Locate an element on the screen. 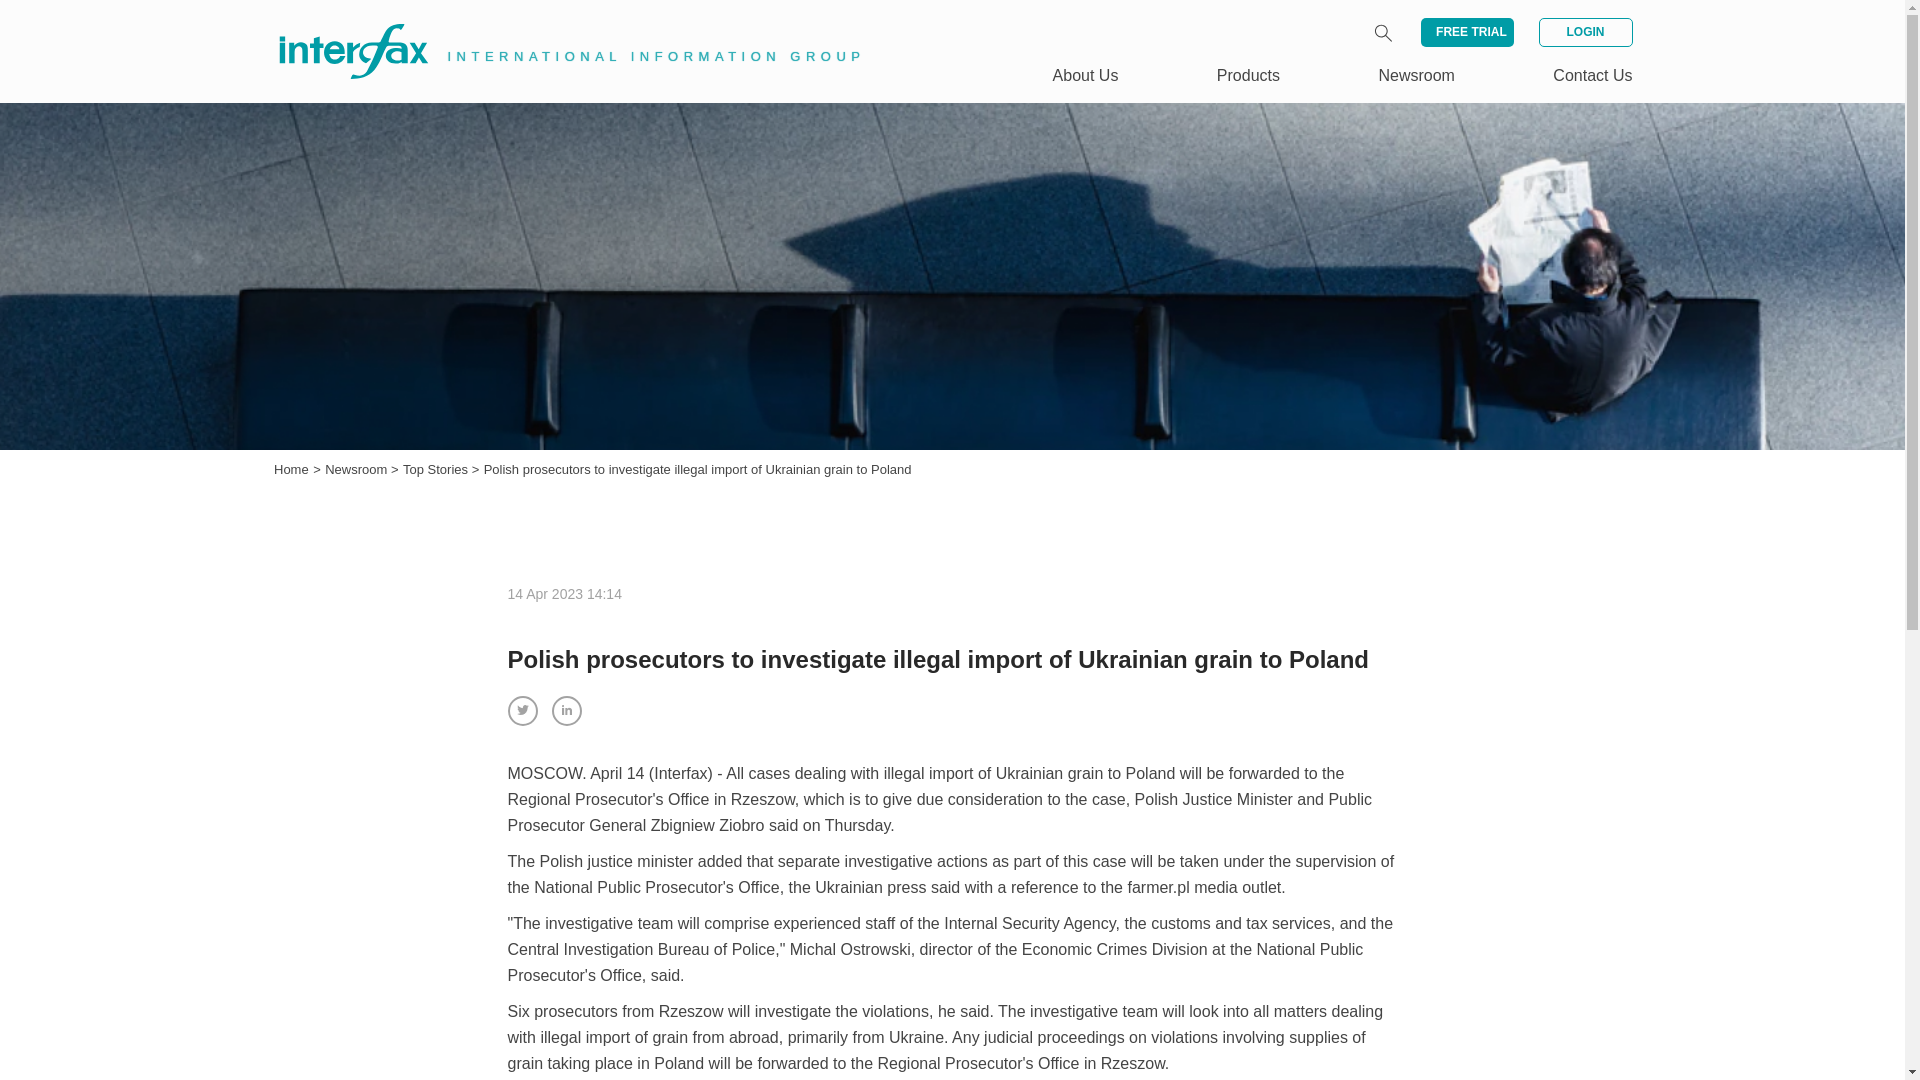 Image resolution: width=1920 pixels, height=1080 pixels. Home is located at coordinates (292, 470).